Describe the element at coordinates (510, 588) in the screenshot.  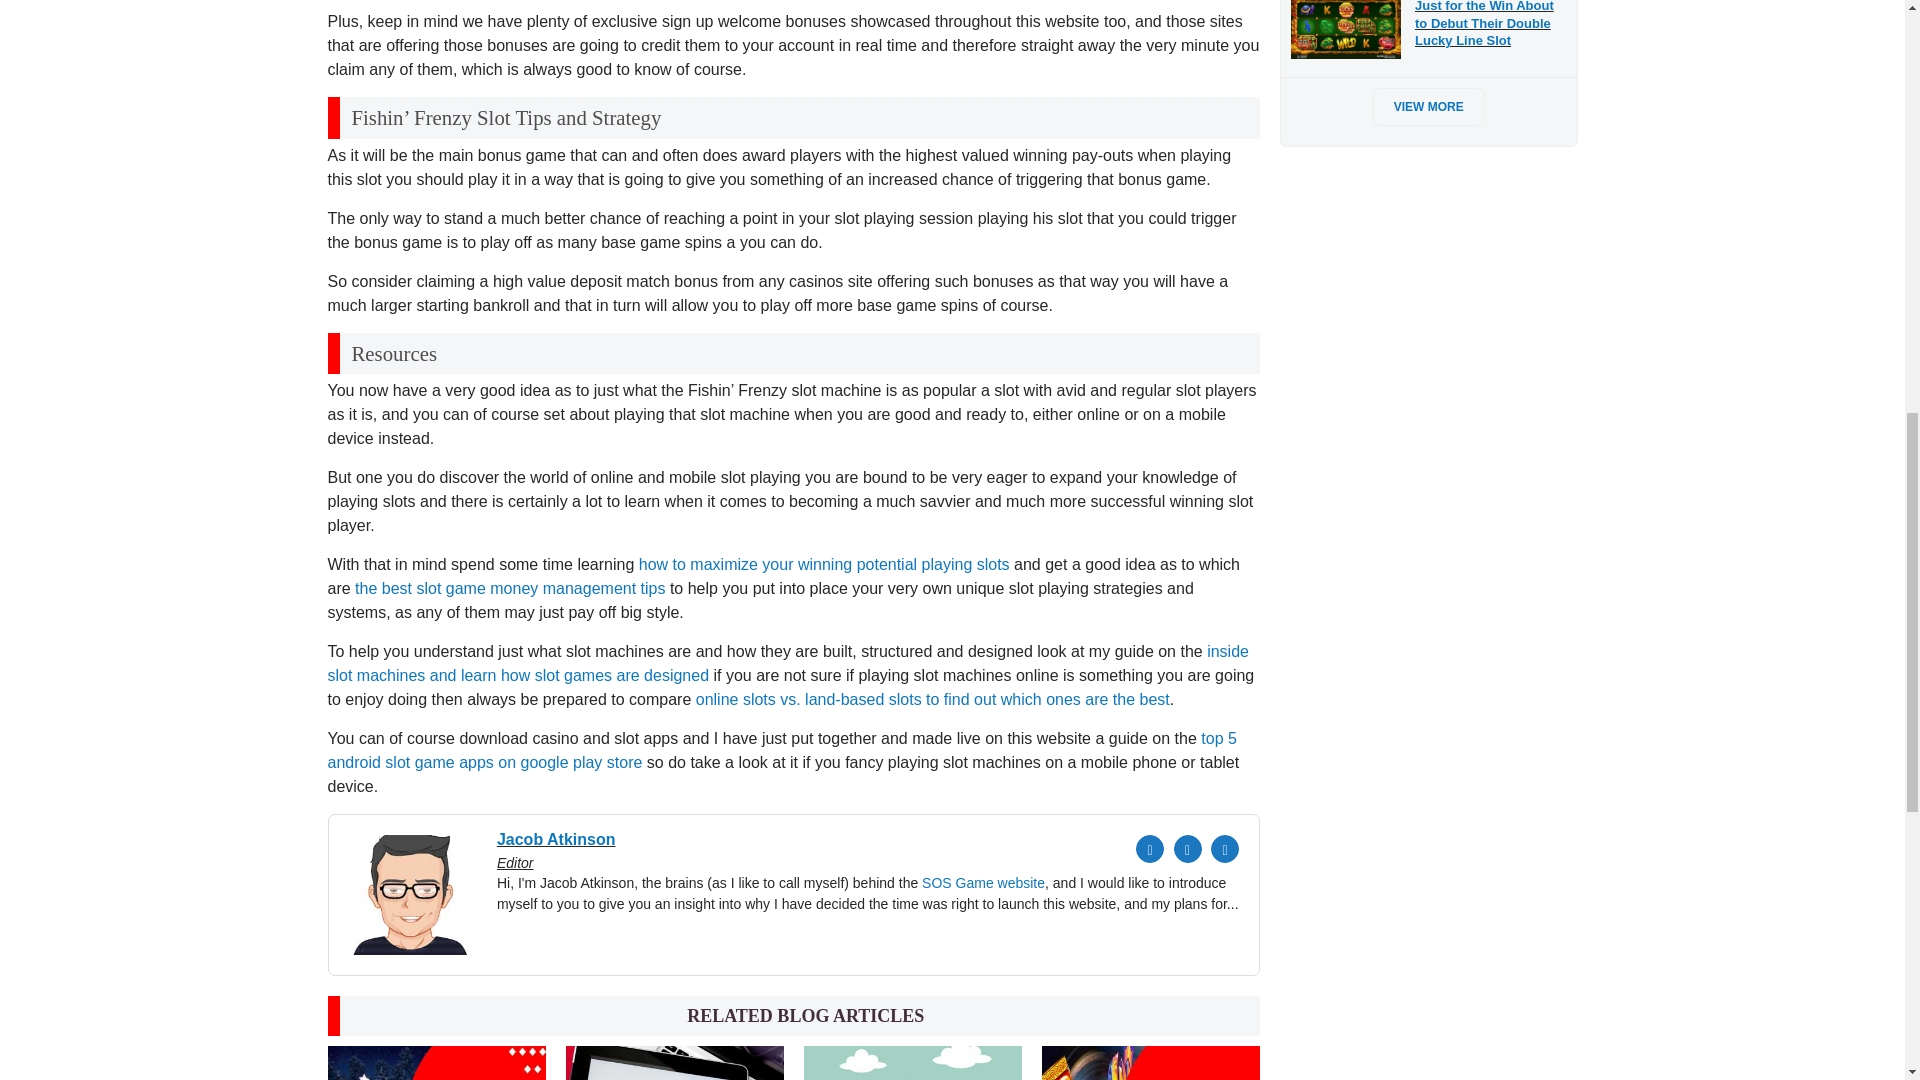
I see `the best slot game money management tips` at that location.